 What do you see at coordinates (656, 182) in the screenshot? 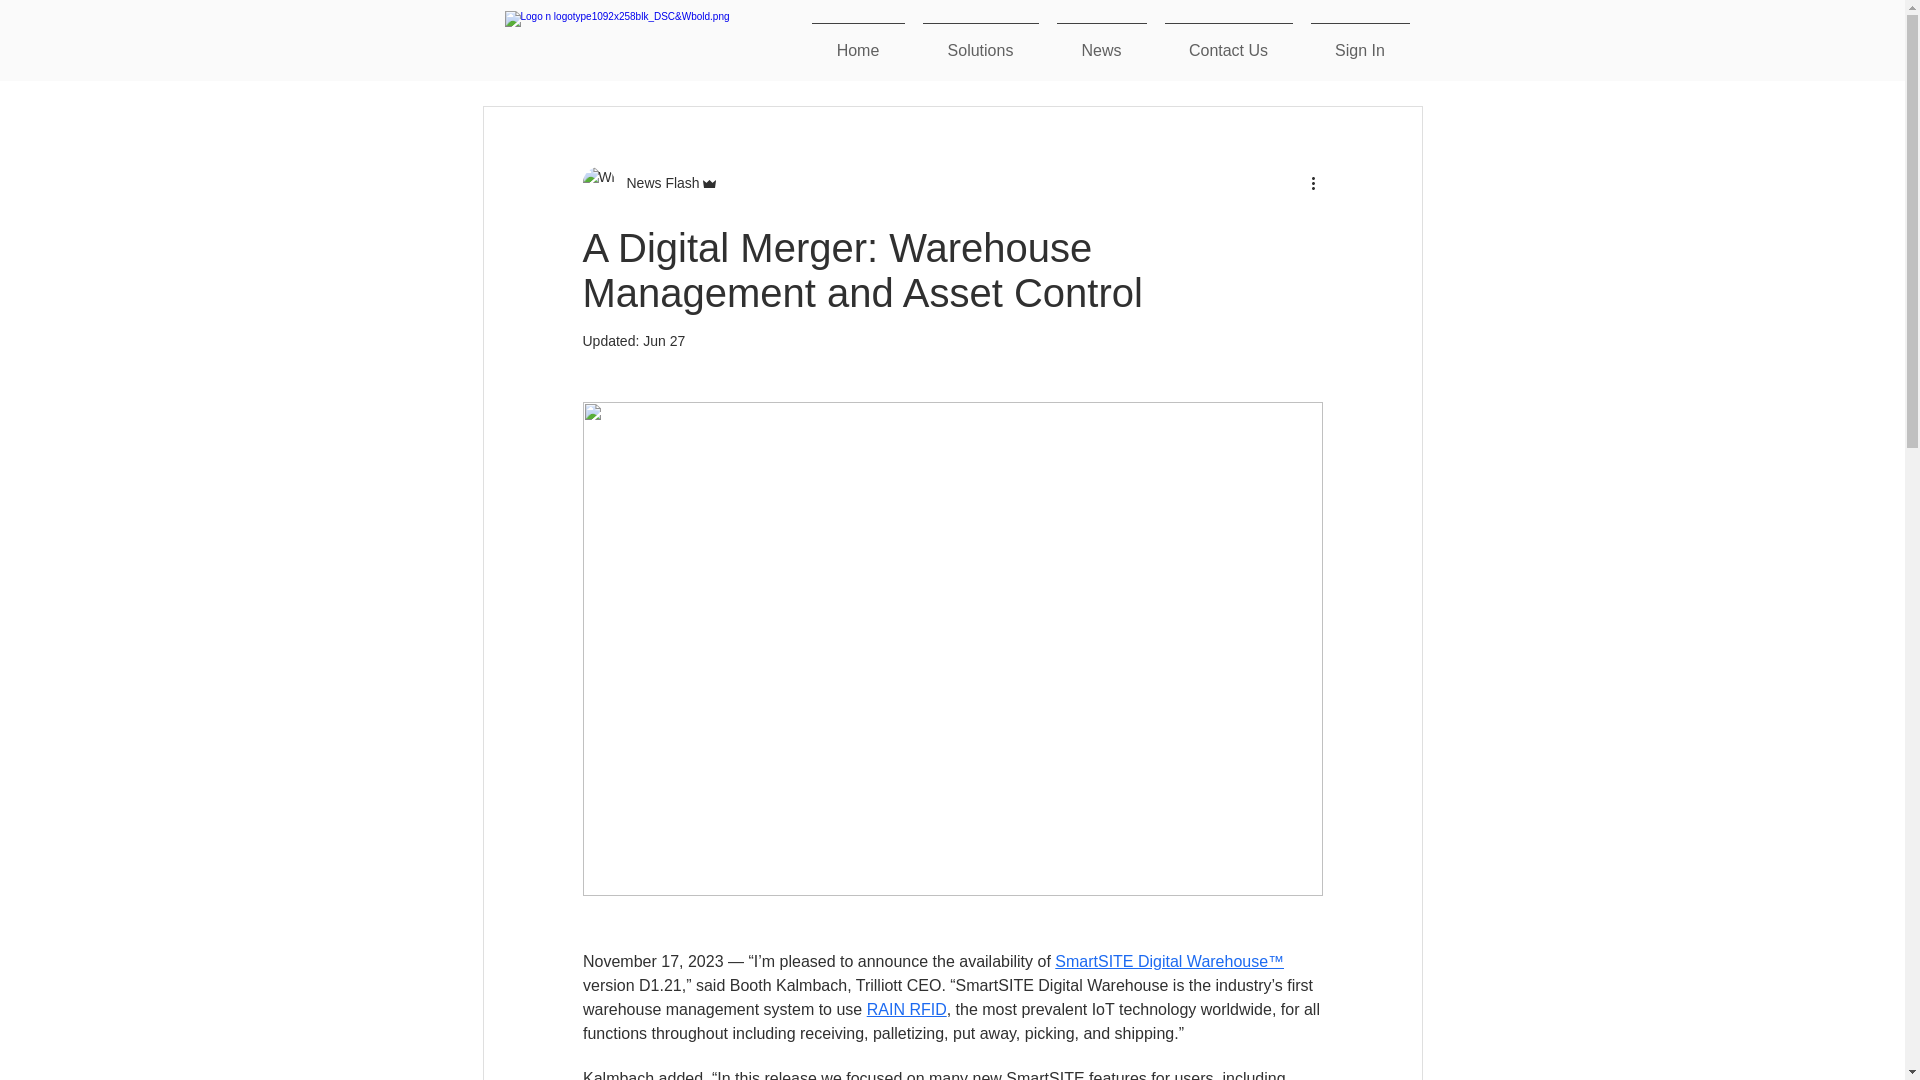
I see `News Flash` at bounding box center [656, 182].